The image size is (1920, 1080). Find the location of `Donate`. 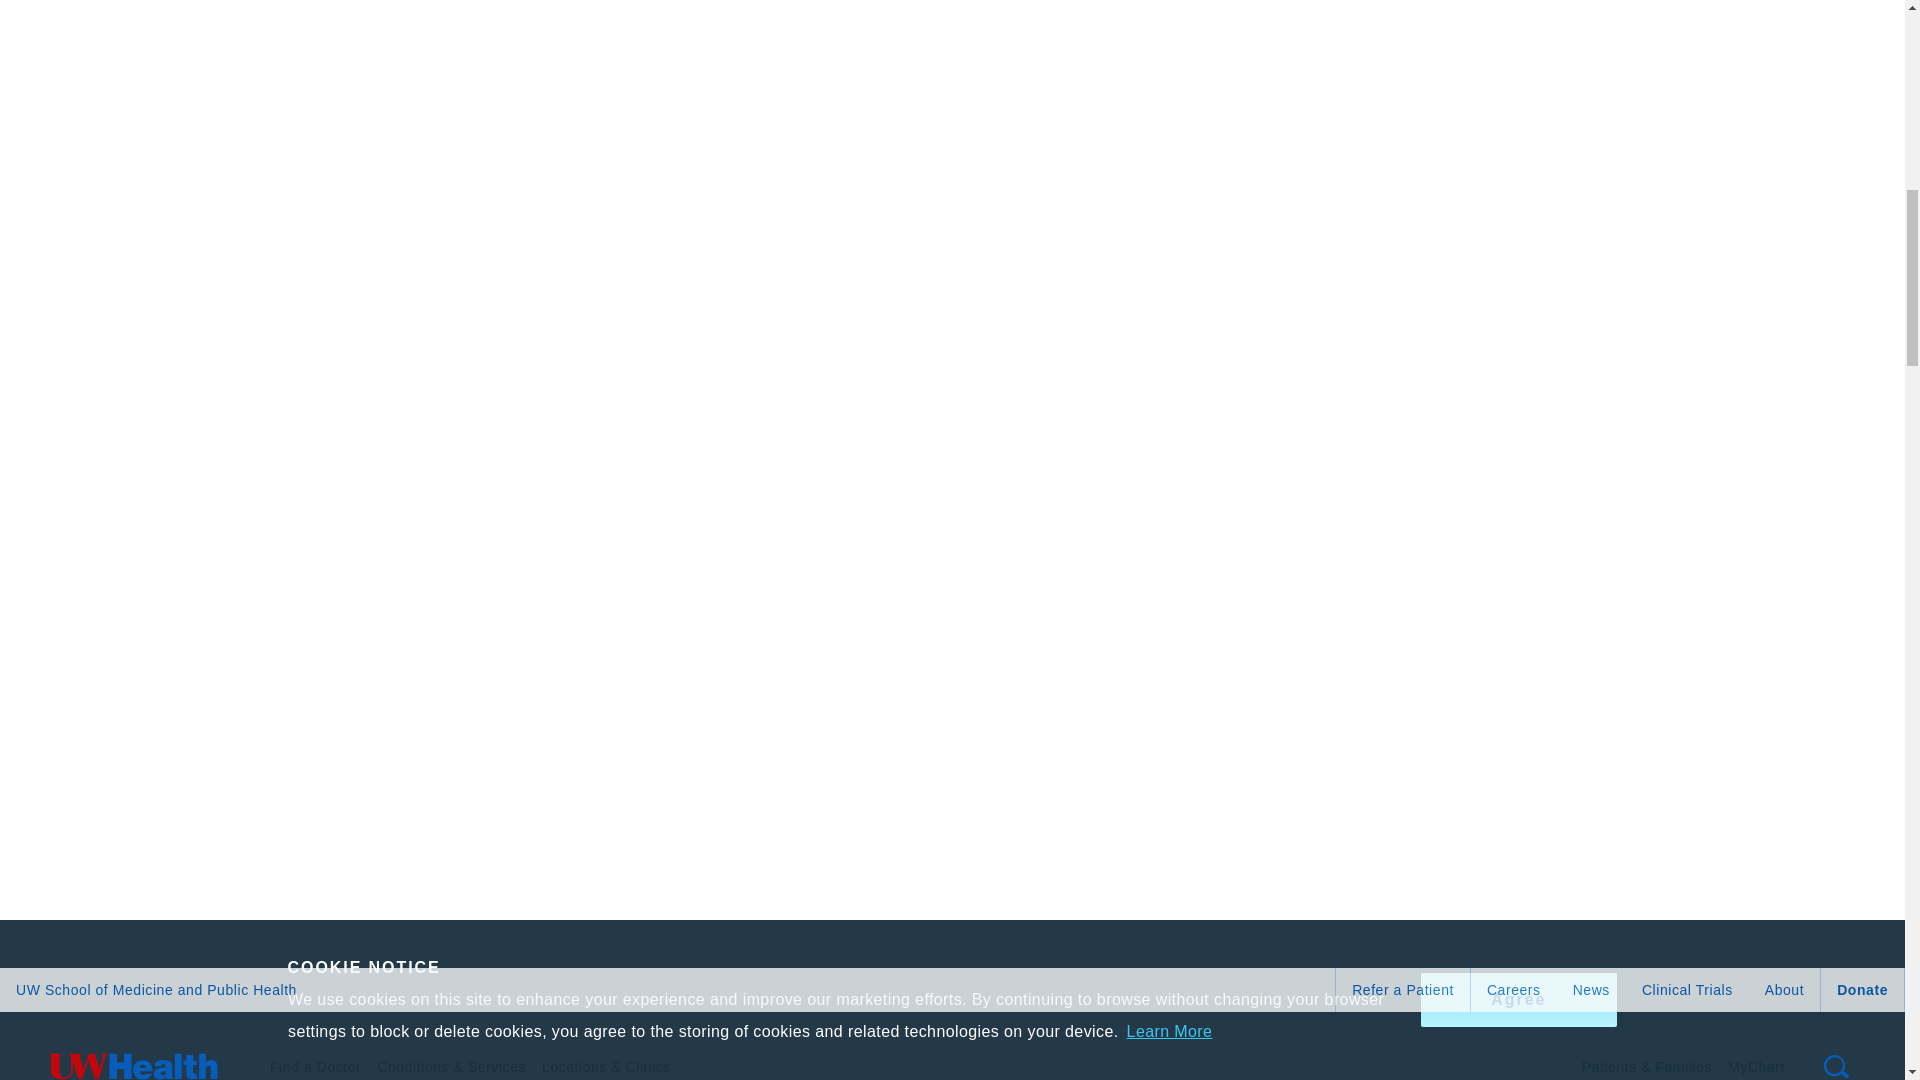

Donate is located at coordinates (1862, 989).